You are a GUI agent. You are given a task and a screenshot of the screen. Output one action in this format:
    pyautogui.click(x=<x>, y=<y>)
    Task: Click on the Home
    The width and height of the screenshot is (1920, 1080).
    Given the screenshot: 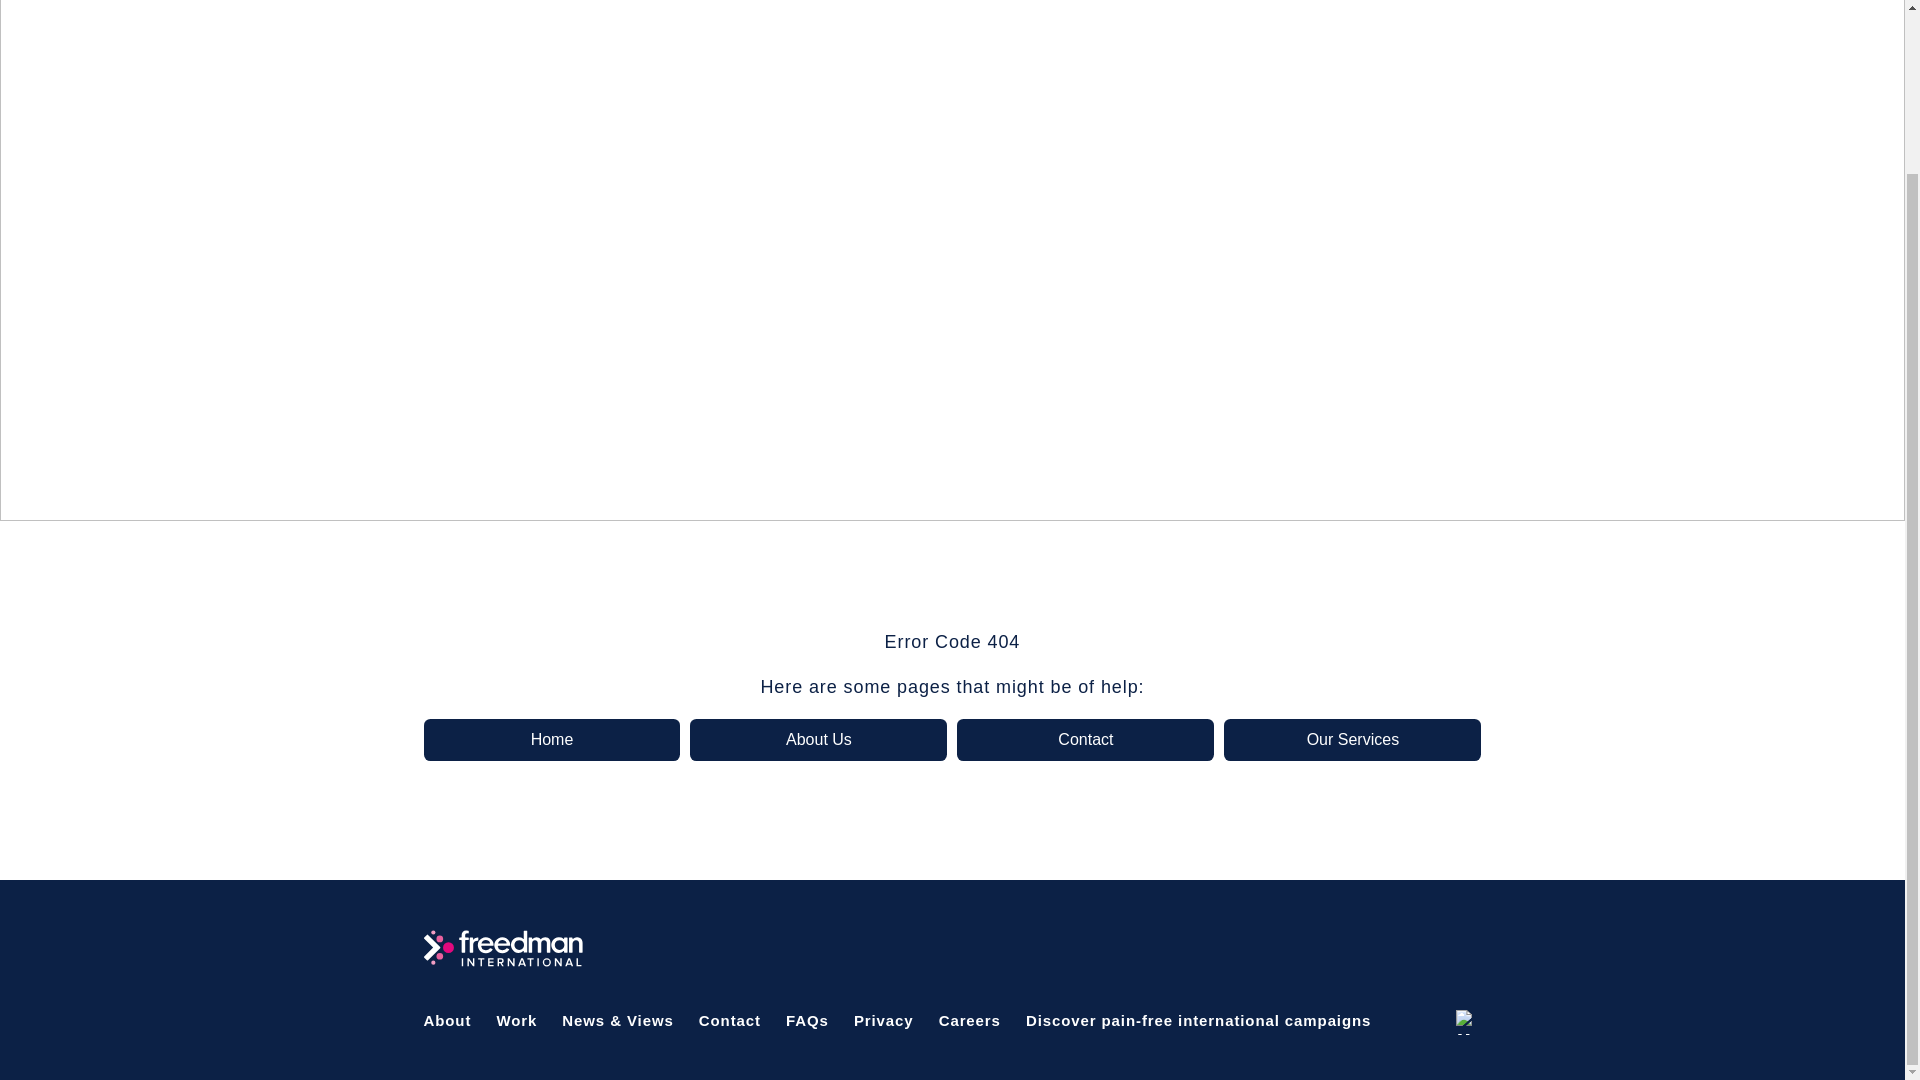 What is the action you would take?
    pyautogui.click(x=552, y=740)
    